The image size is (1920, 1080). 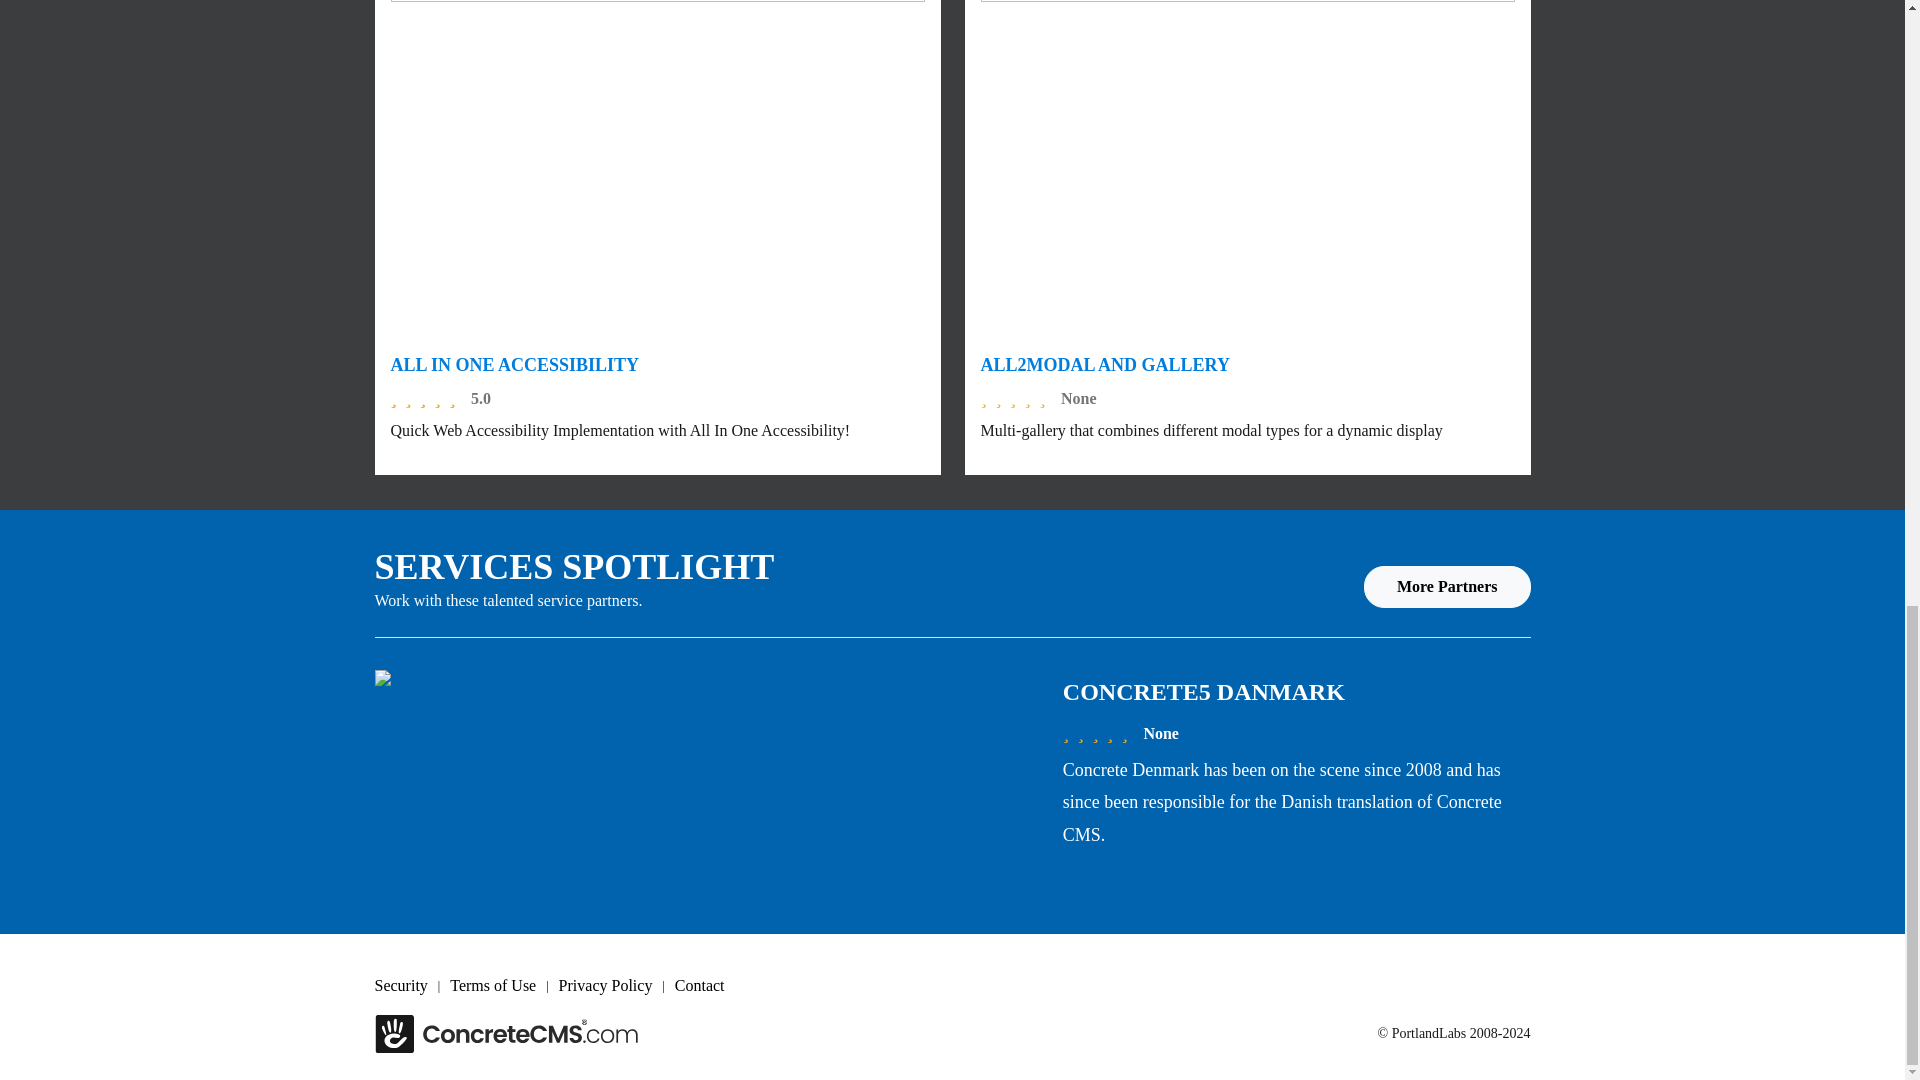 I want to click on Security, so click(x=412, y=986).